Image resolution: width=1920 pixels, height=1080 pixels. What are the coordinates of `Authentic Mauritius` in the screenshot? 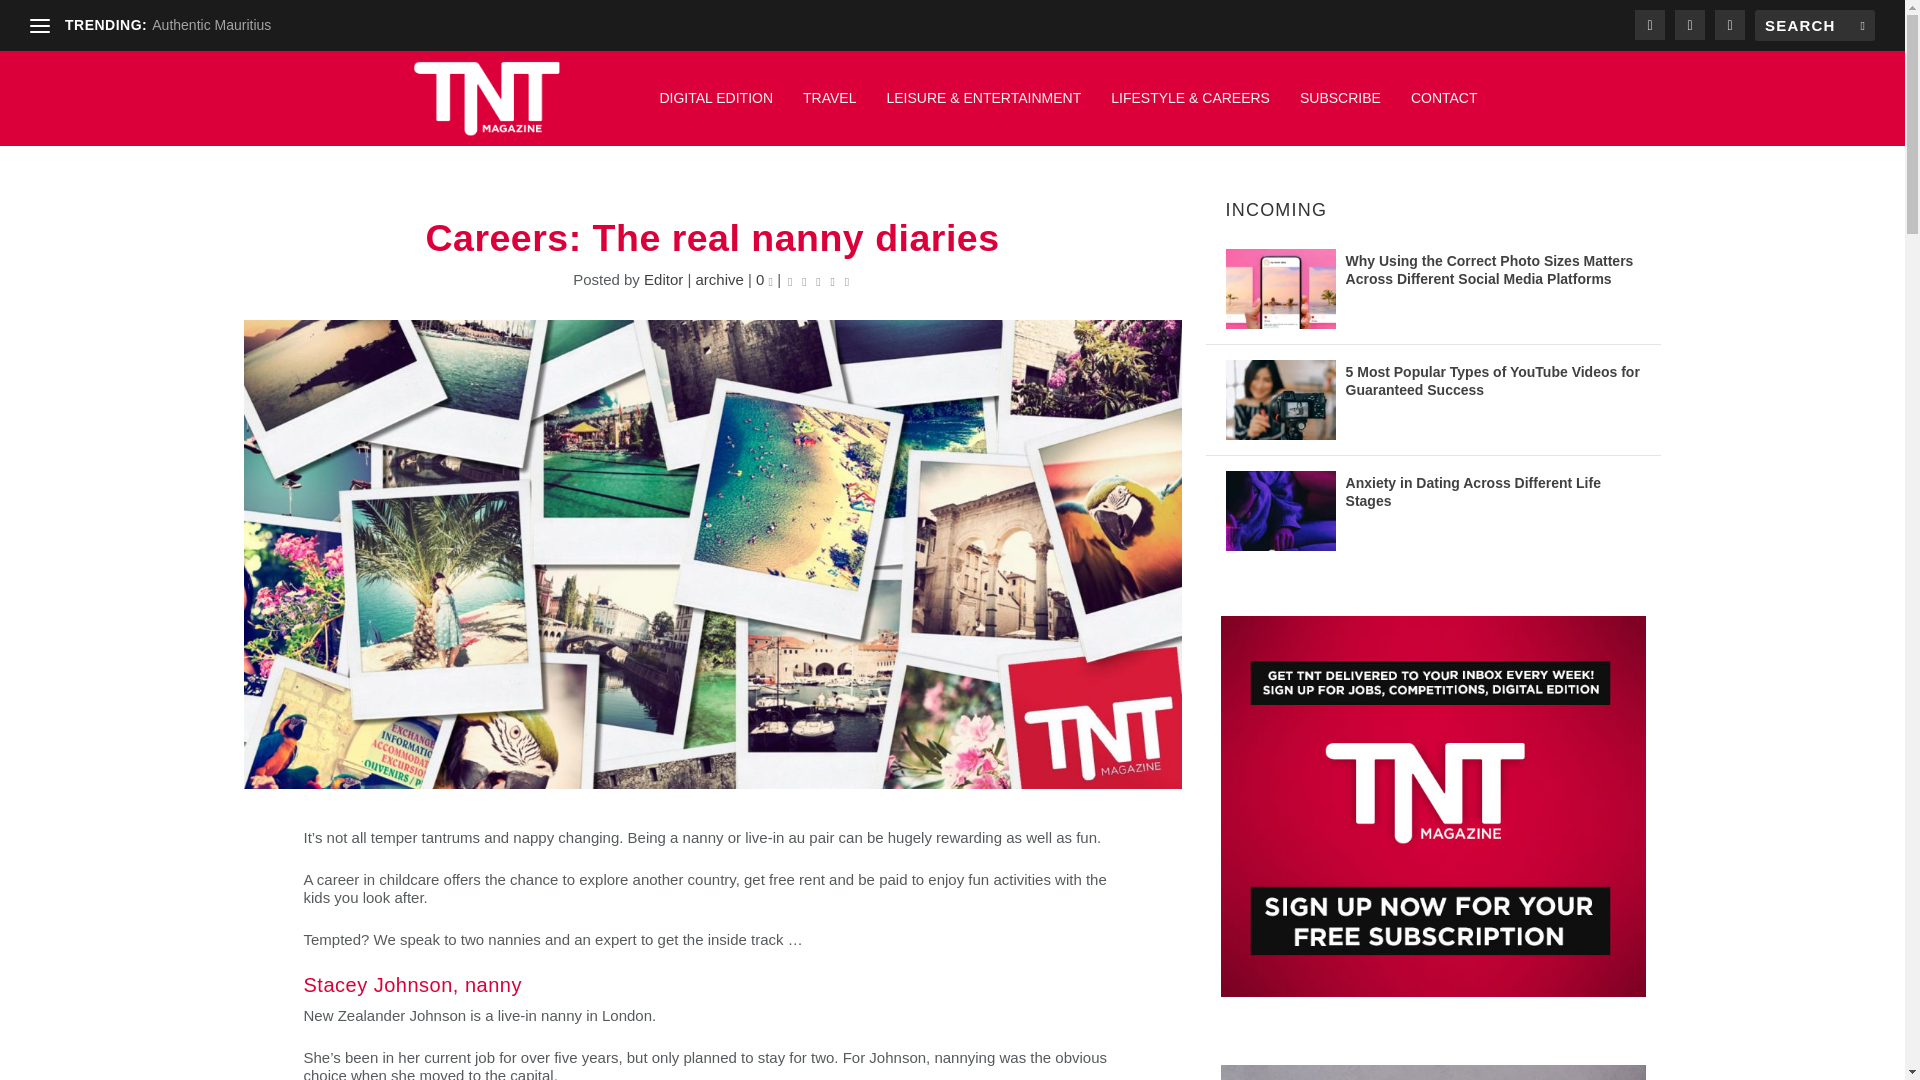 It's located at (210, 25).